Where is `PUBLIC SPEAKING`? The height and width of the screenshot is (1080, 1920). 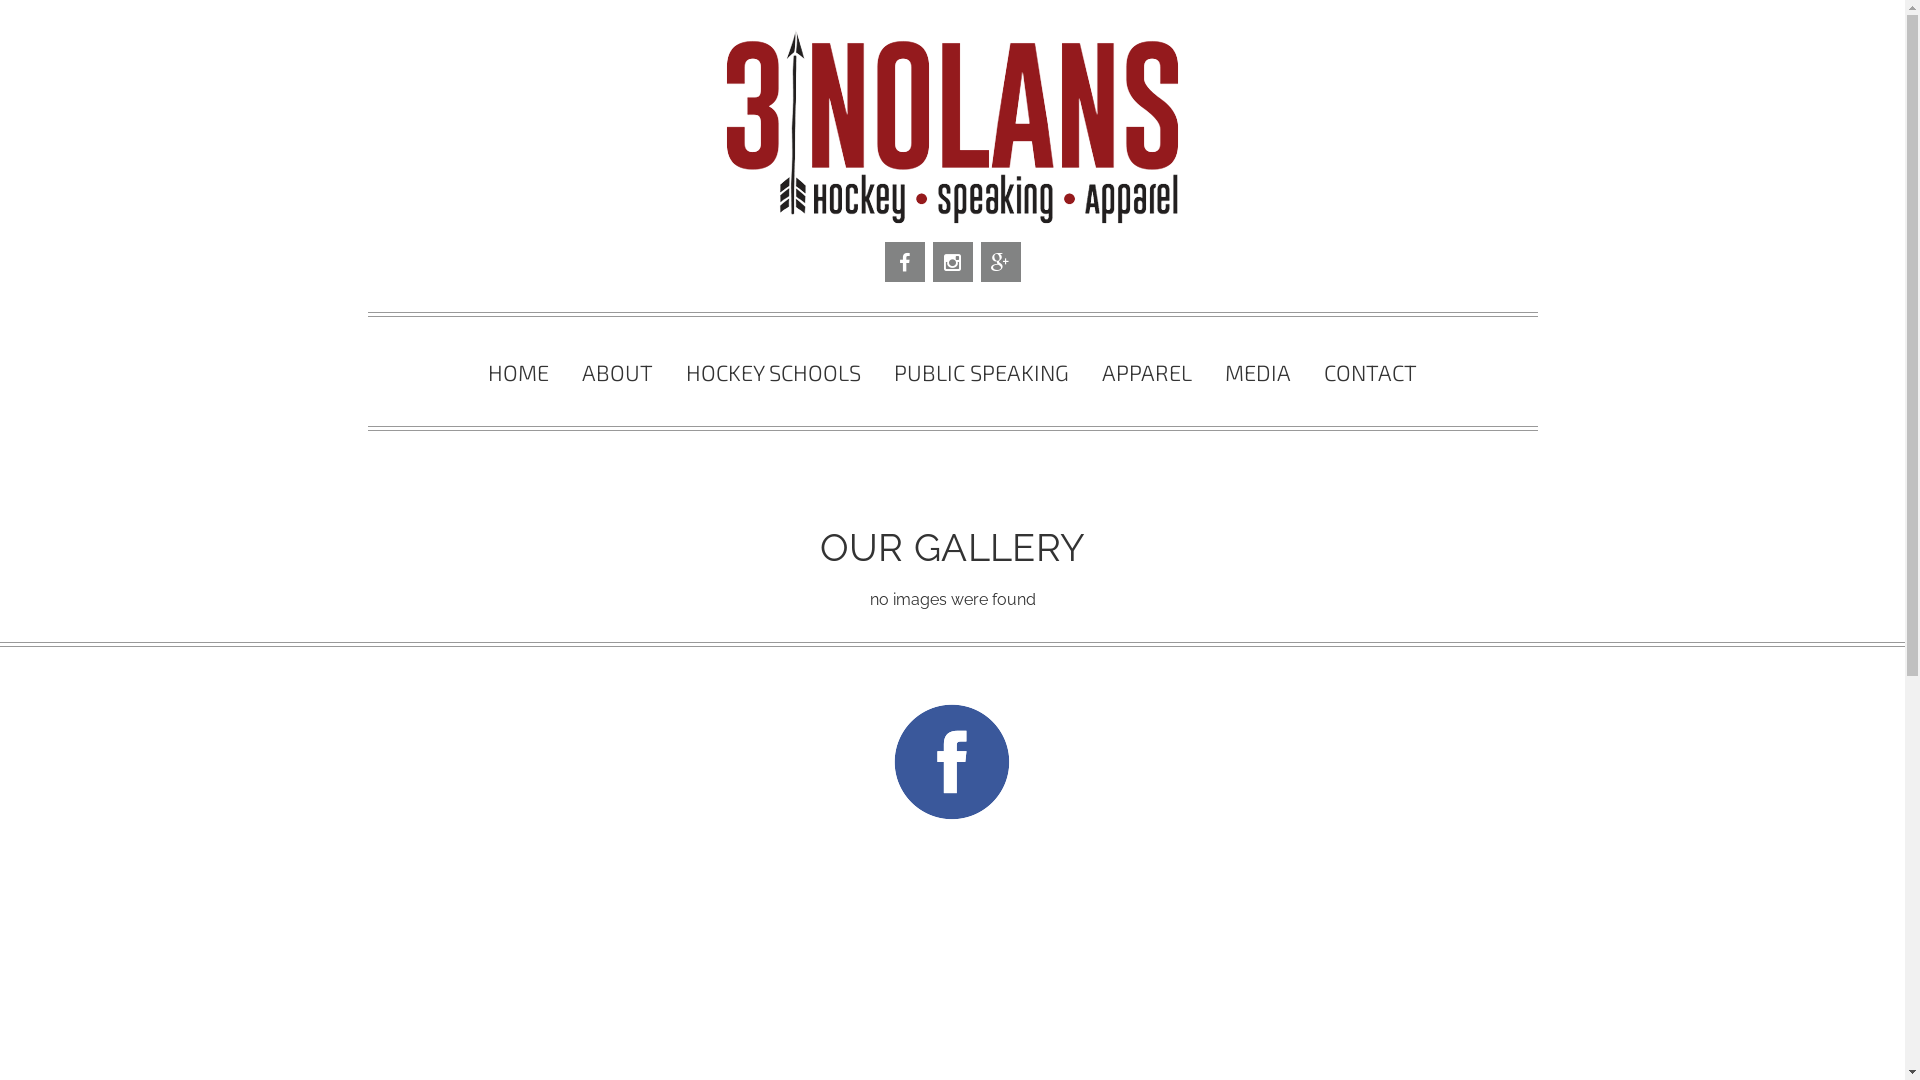 PUBLIC SPEAKING is located at coordinates (982, 372).